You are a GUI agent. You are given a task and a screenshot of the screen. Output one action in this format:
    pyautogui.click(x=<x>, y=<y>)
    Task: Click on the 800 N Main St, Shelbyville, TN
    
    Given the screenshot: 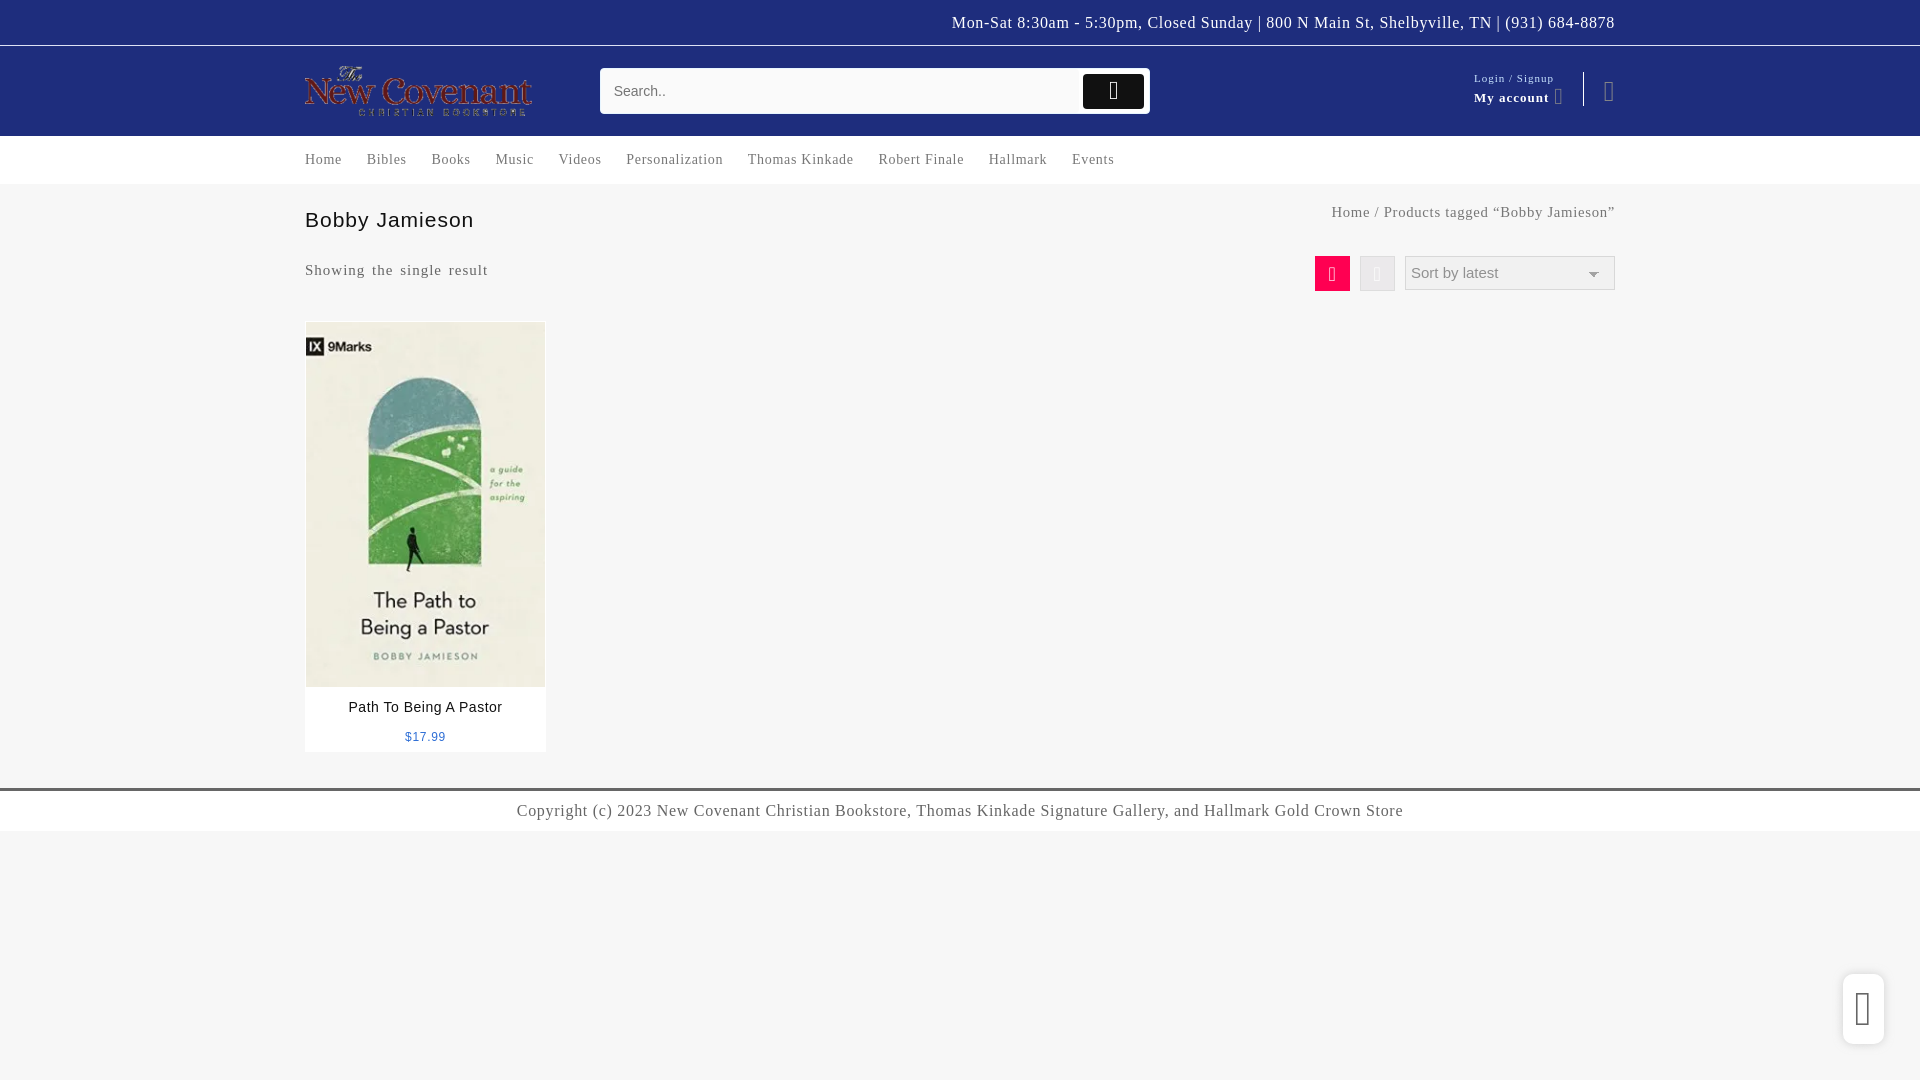 What is the action you would take?
    pyautogui.click(x=1378, y=22)
    